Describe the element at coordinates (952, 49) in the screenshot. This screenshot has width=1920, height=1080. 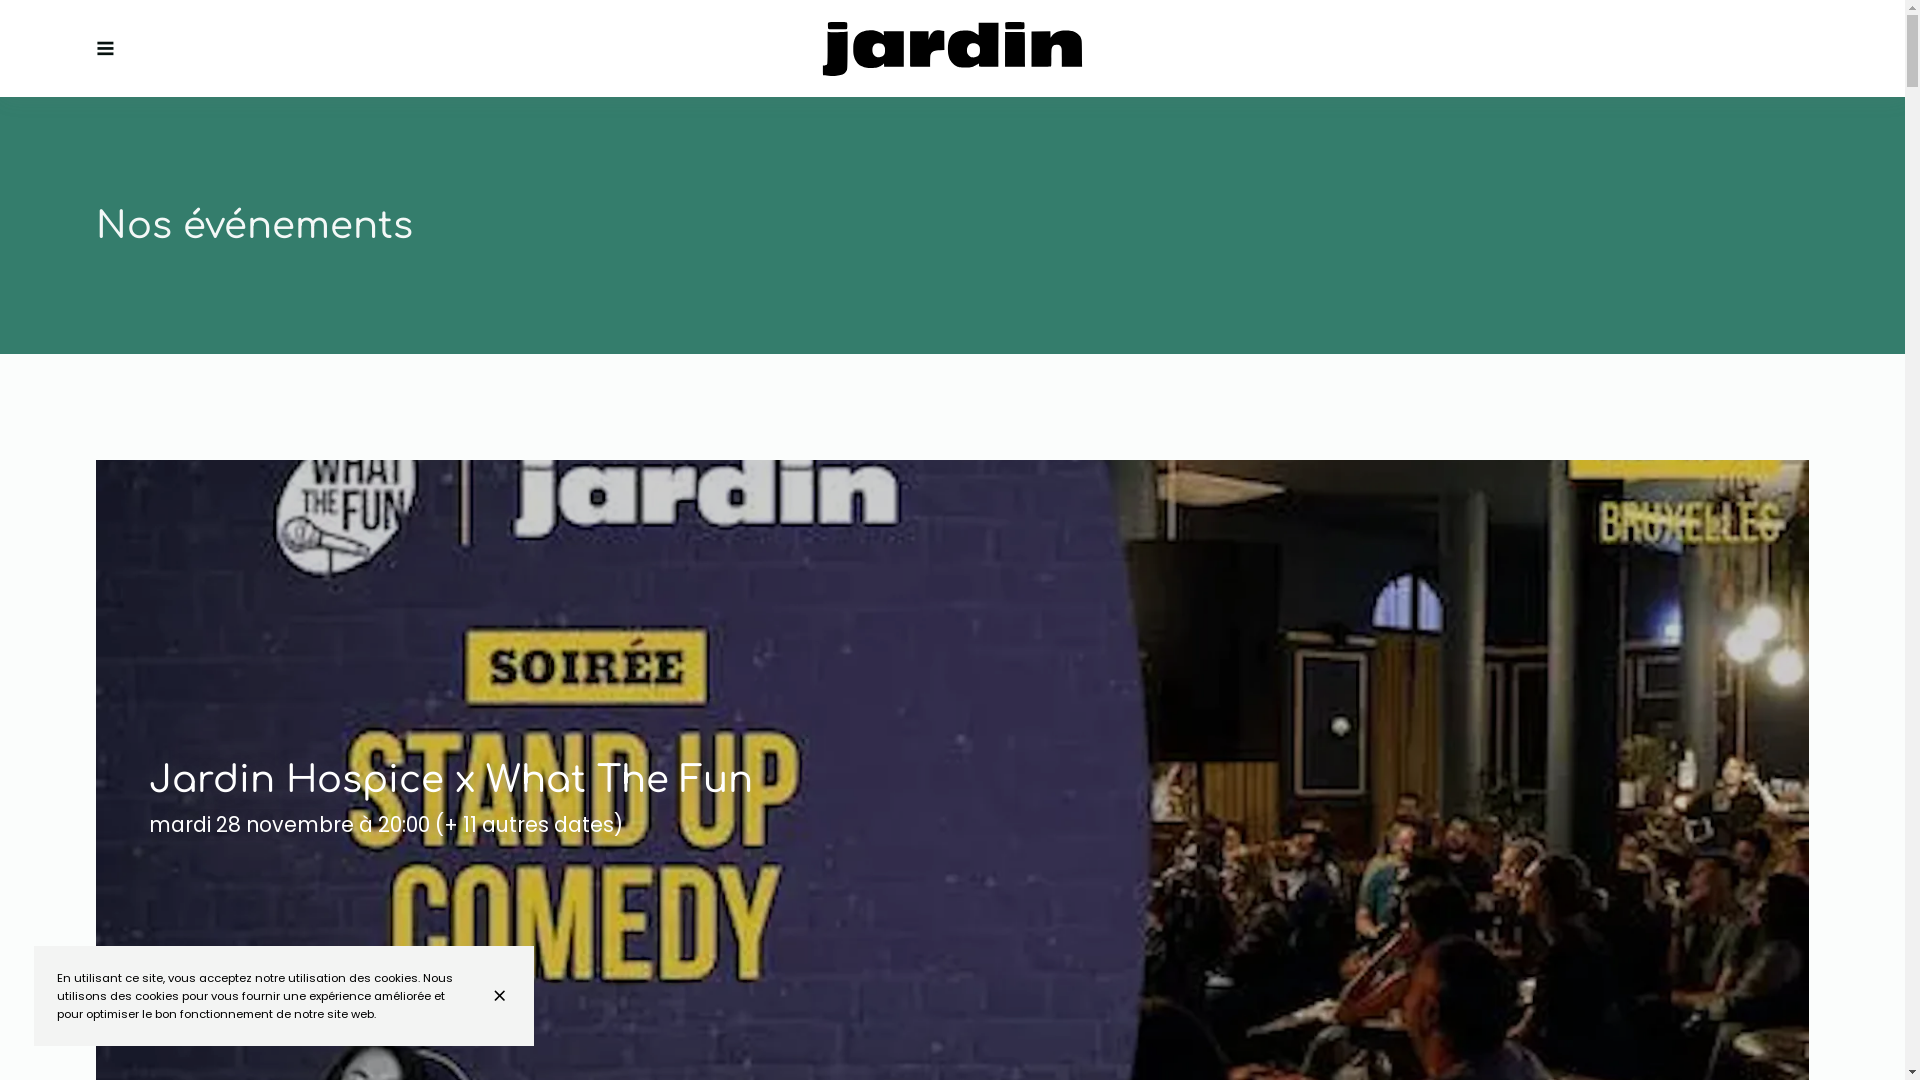
I see `Logo de Jardin` at that location.